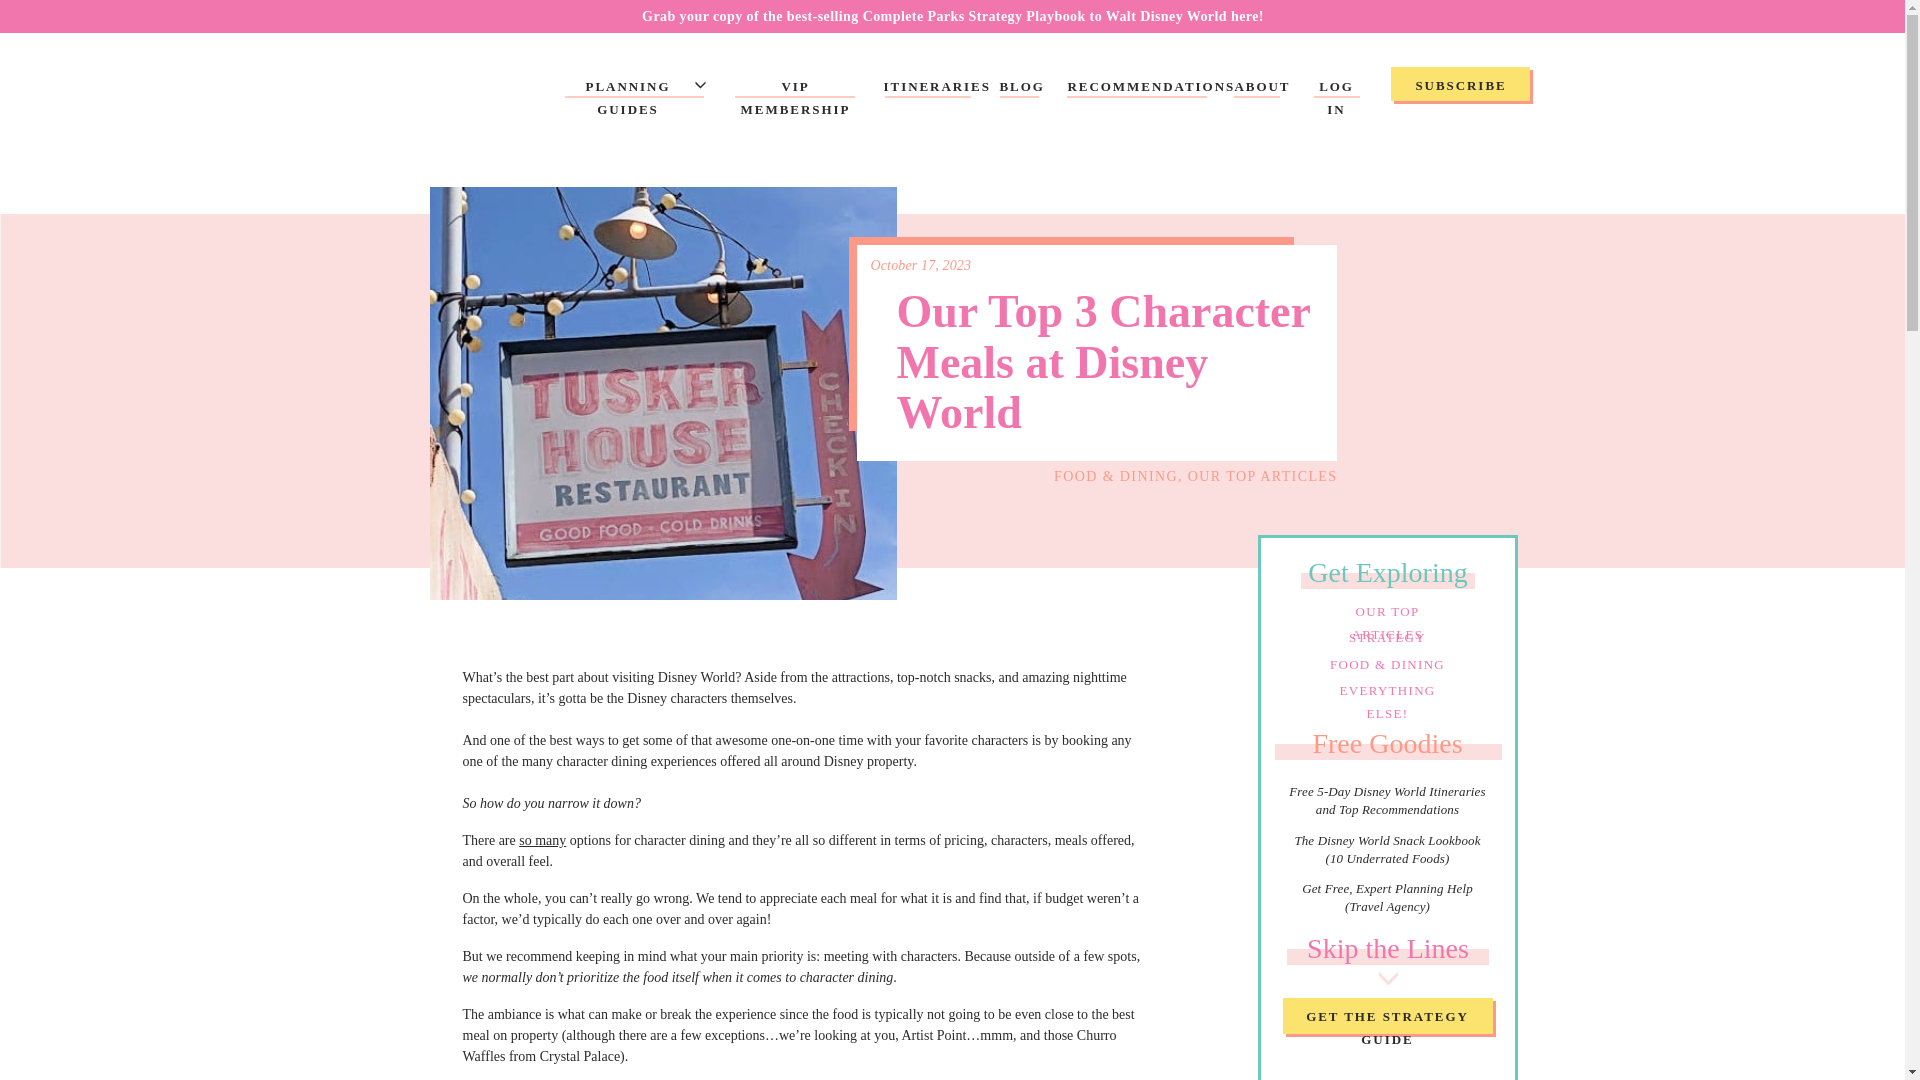  What do you see at coordinates (1137, 88) in the screenshot?
I see `RECOMMENDATIONS` at bounding box center [1137, 88].